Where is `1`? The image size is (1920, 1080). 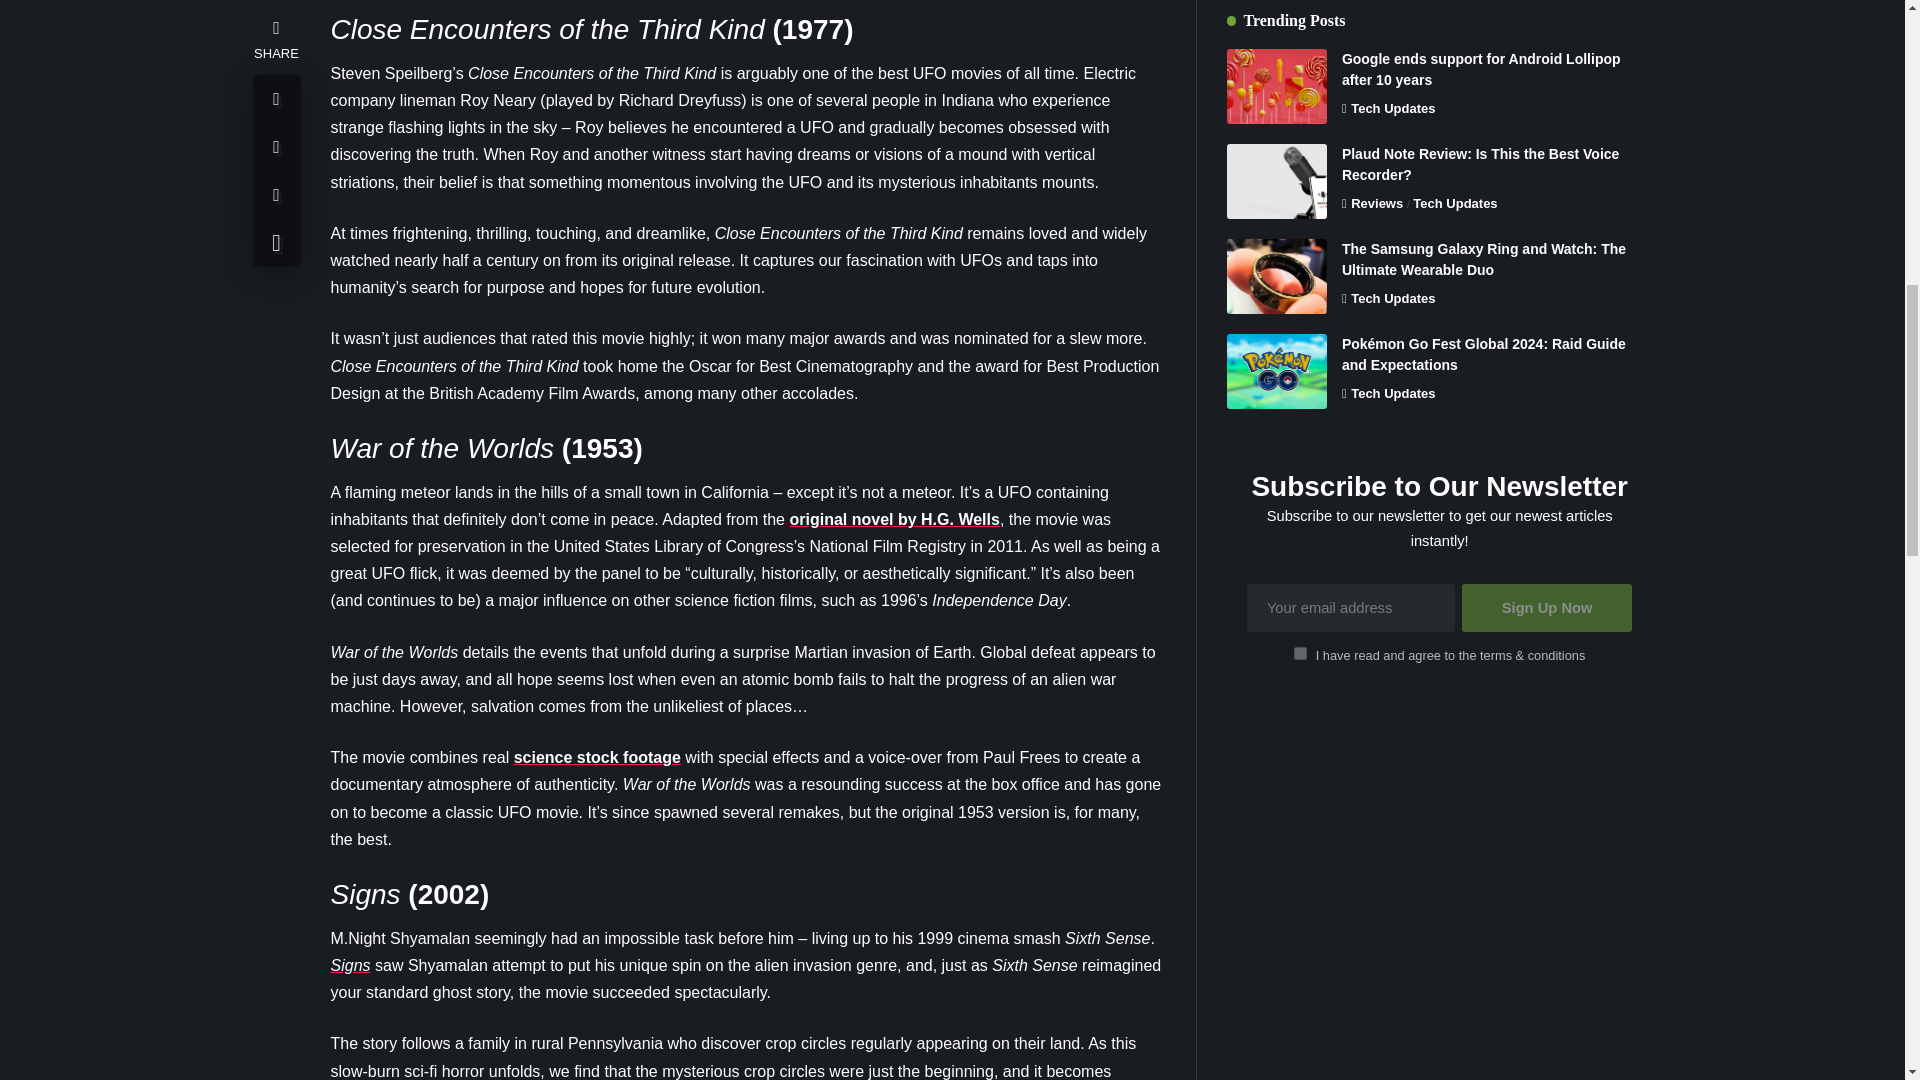
1 is located at coordinates (1300, 548).